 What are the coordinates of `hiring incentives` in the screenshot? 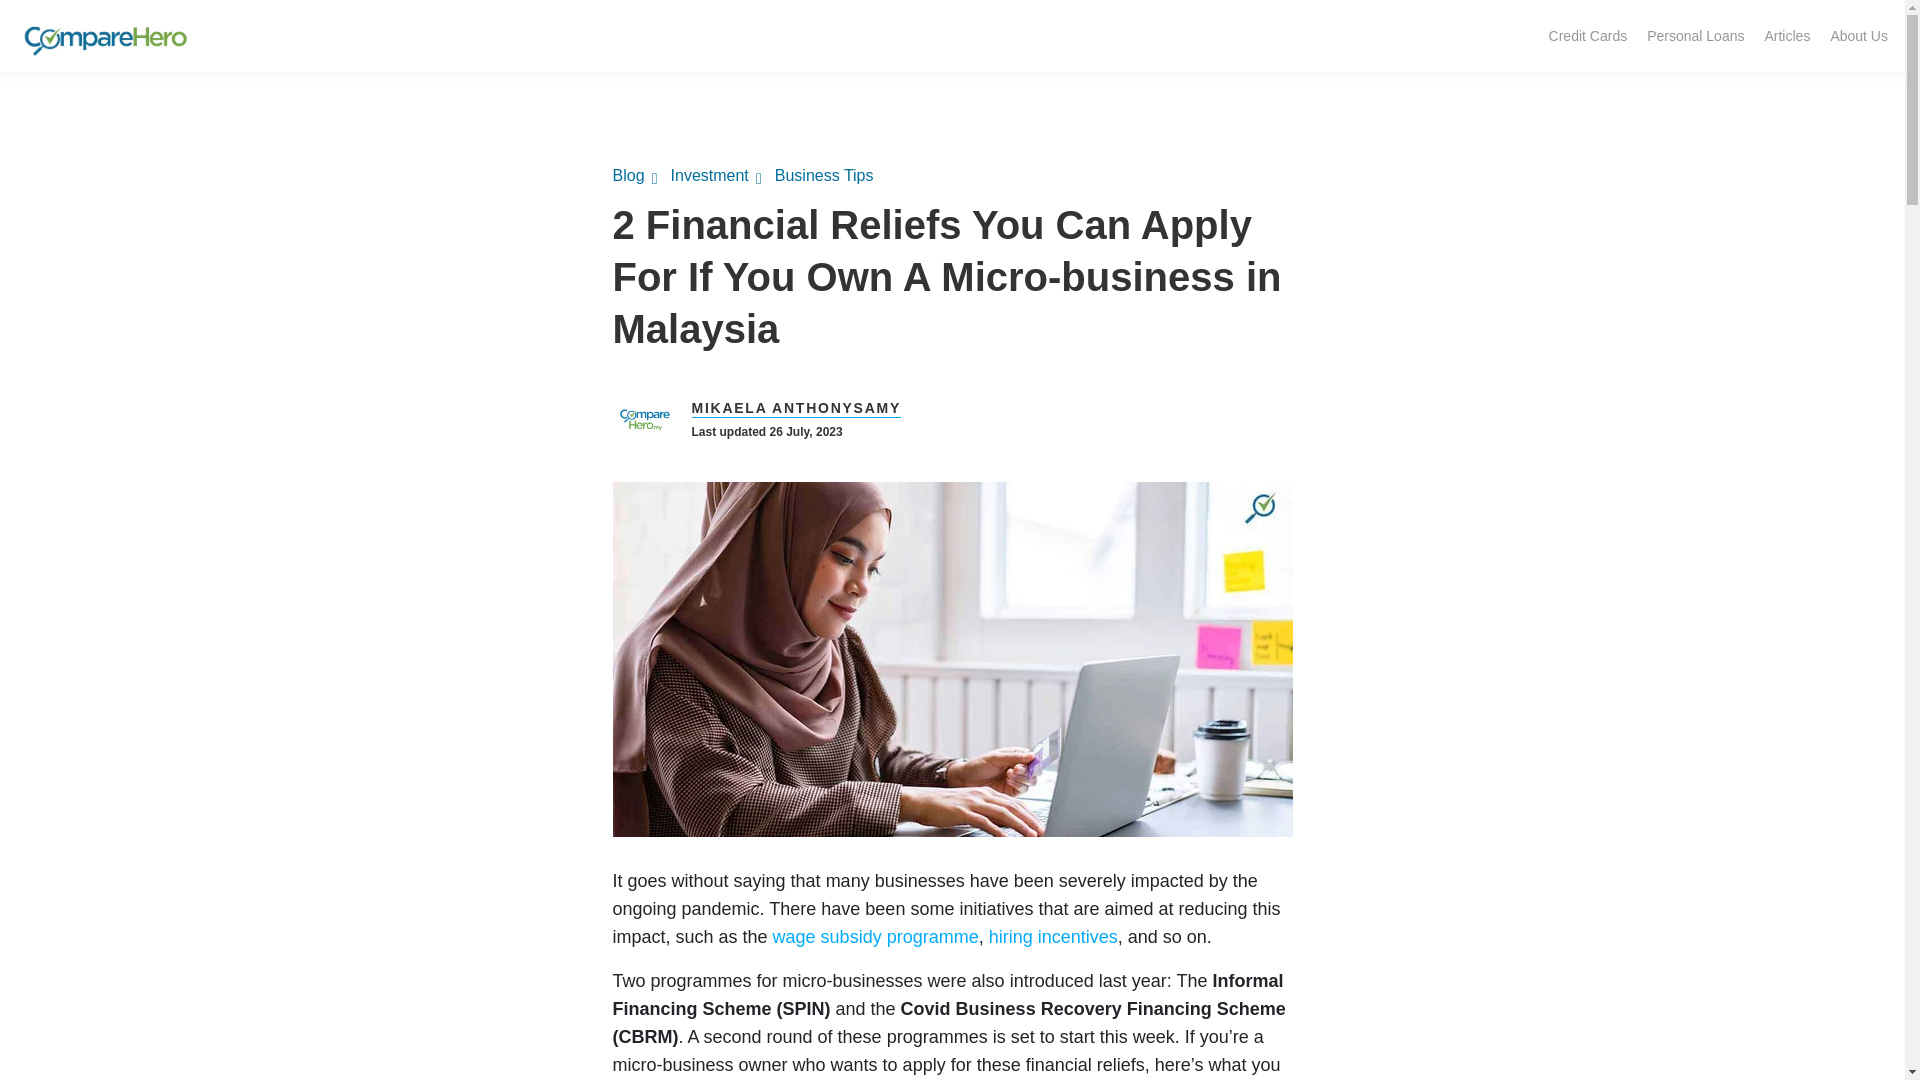 It's located at (1052, 936).